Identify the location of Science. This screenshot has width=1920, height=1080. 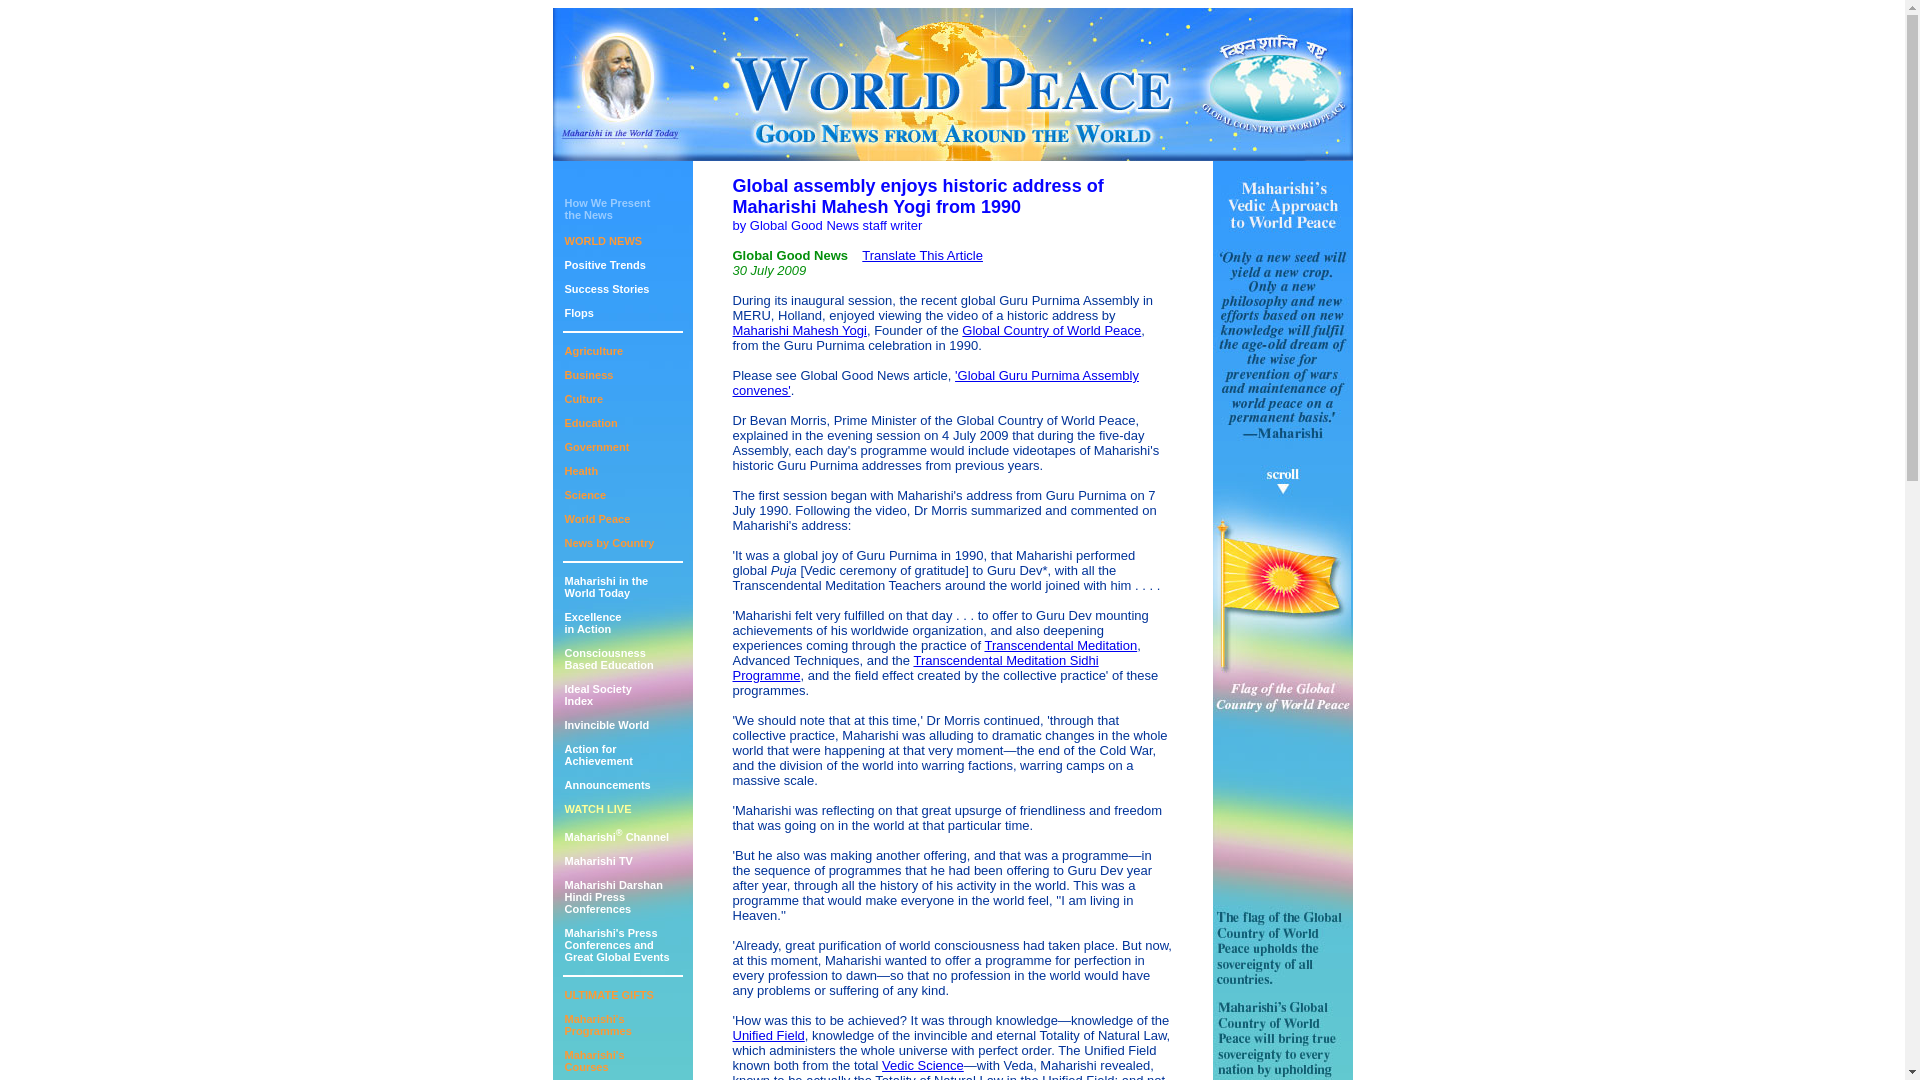
(585, 495).